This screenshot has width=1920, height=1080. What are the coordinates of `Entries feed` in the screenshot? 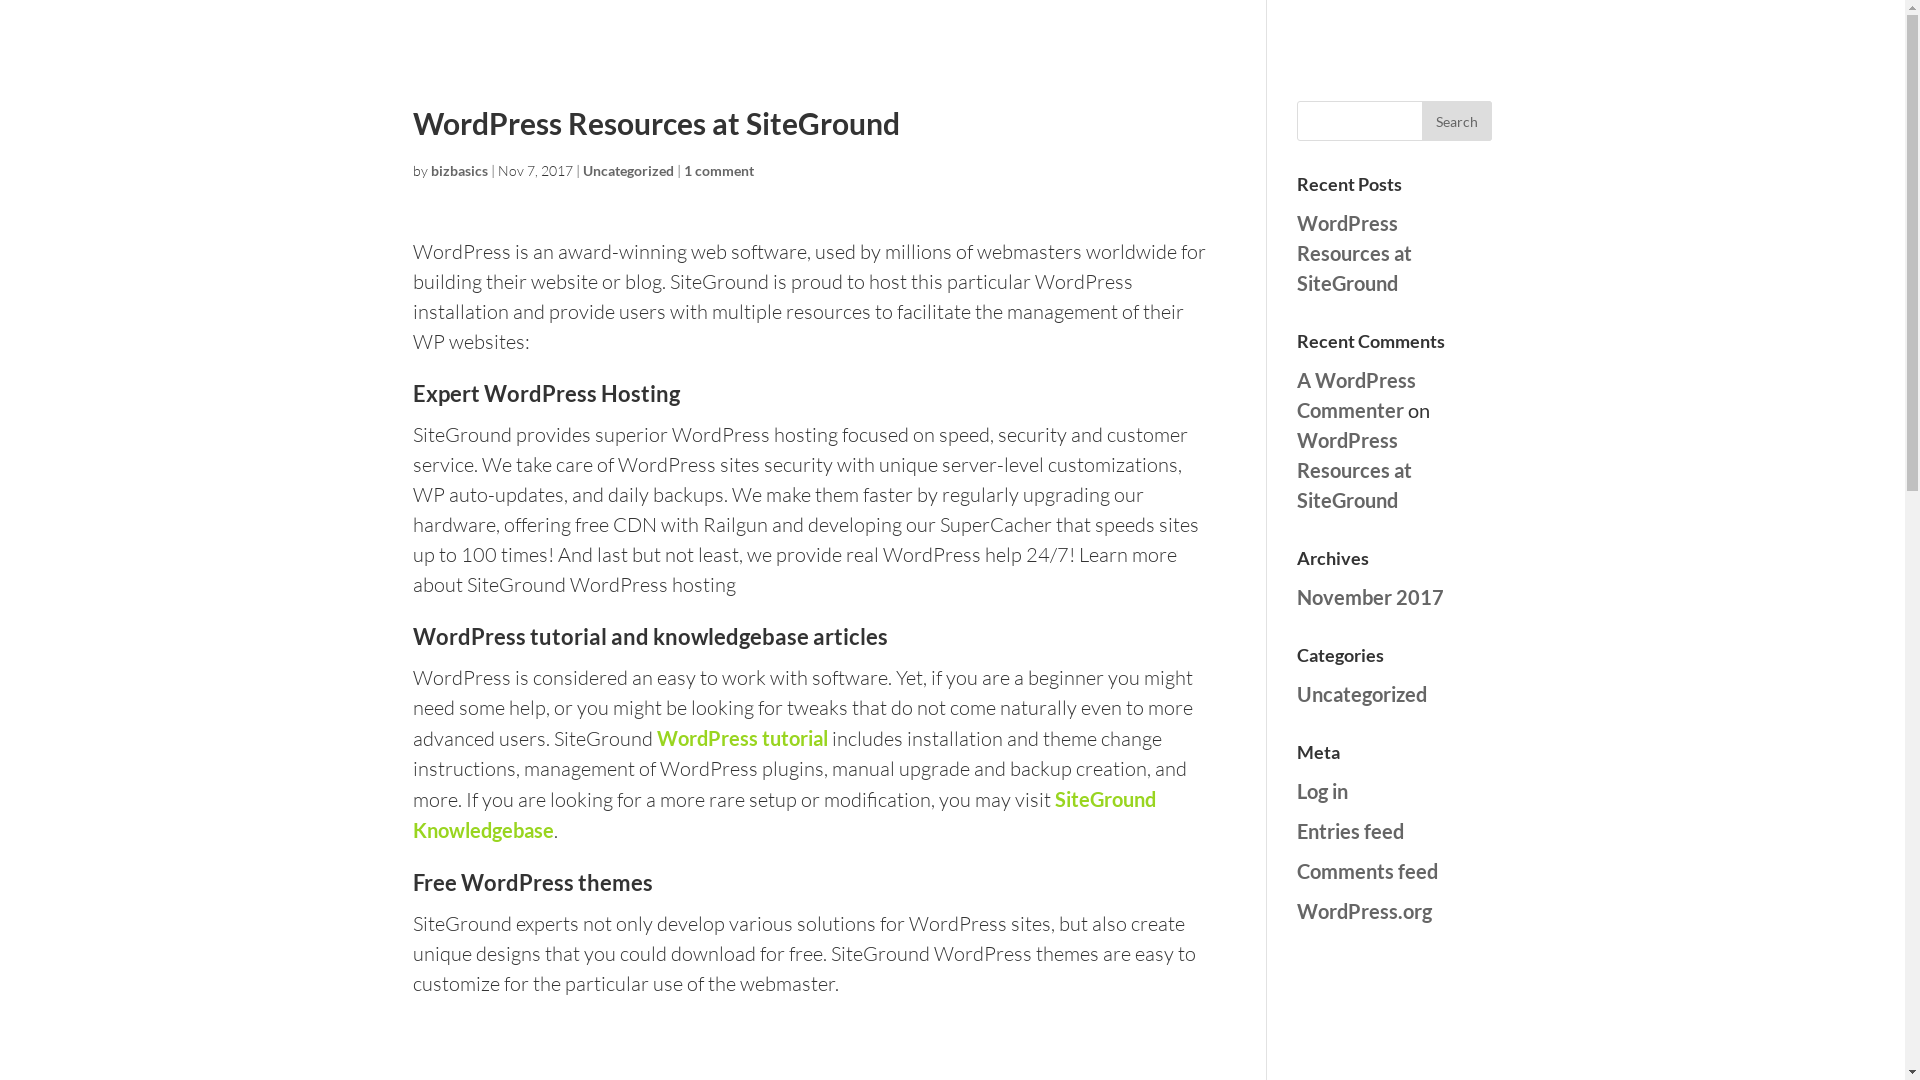 It's located at (1350, 831).